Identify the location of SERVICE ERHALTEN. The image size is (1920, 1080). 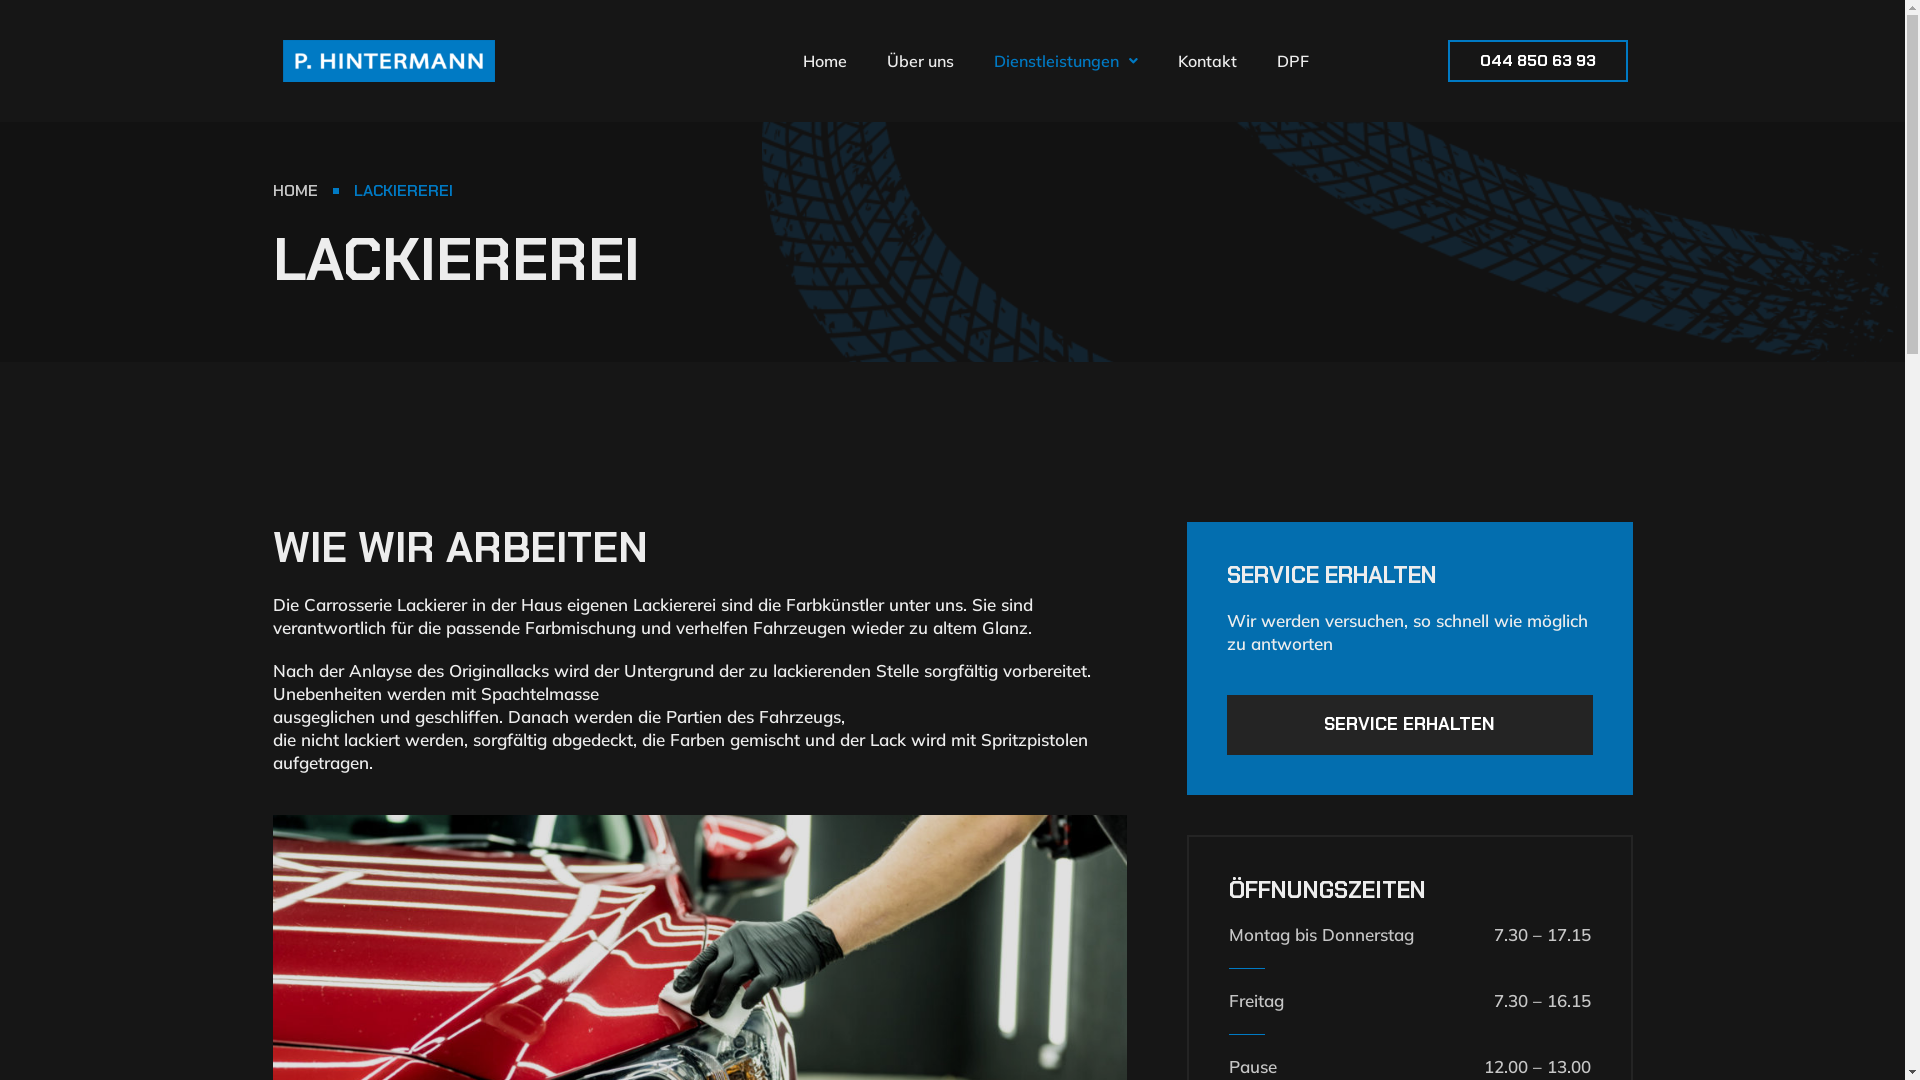
(1409, 724).